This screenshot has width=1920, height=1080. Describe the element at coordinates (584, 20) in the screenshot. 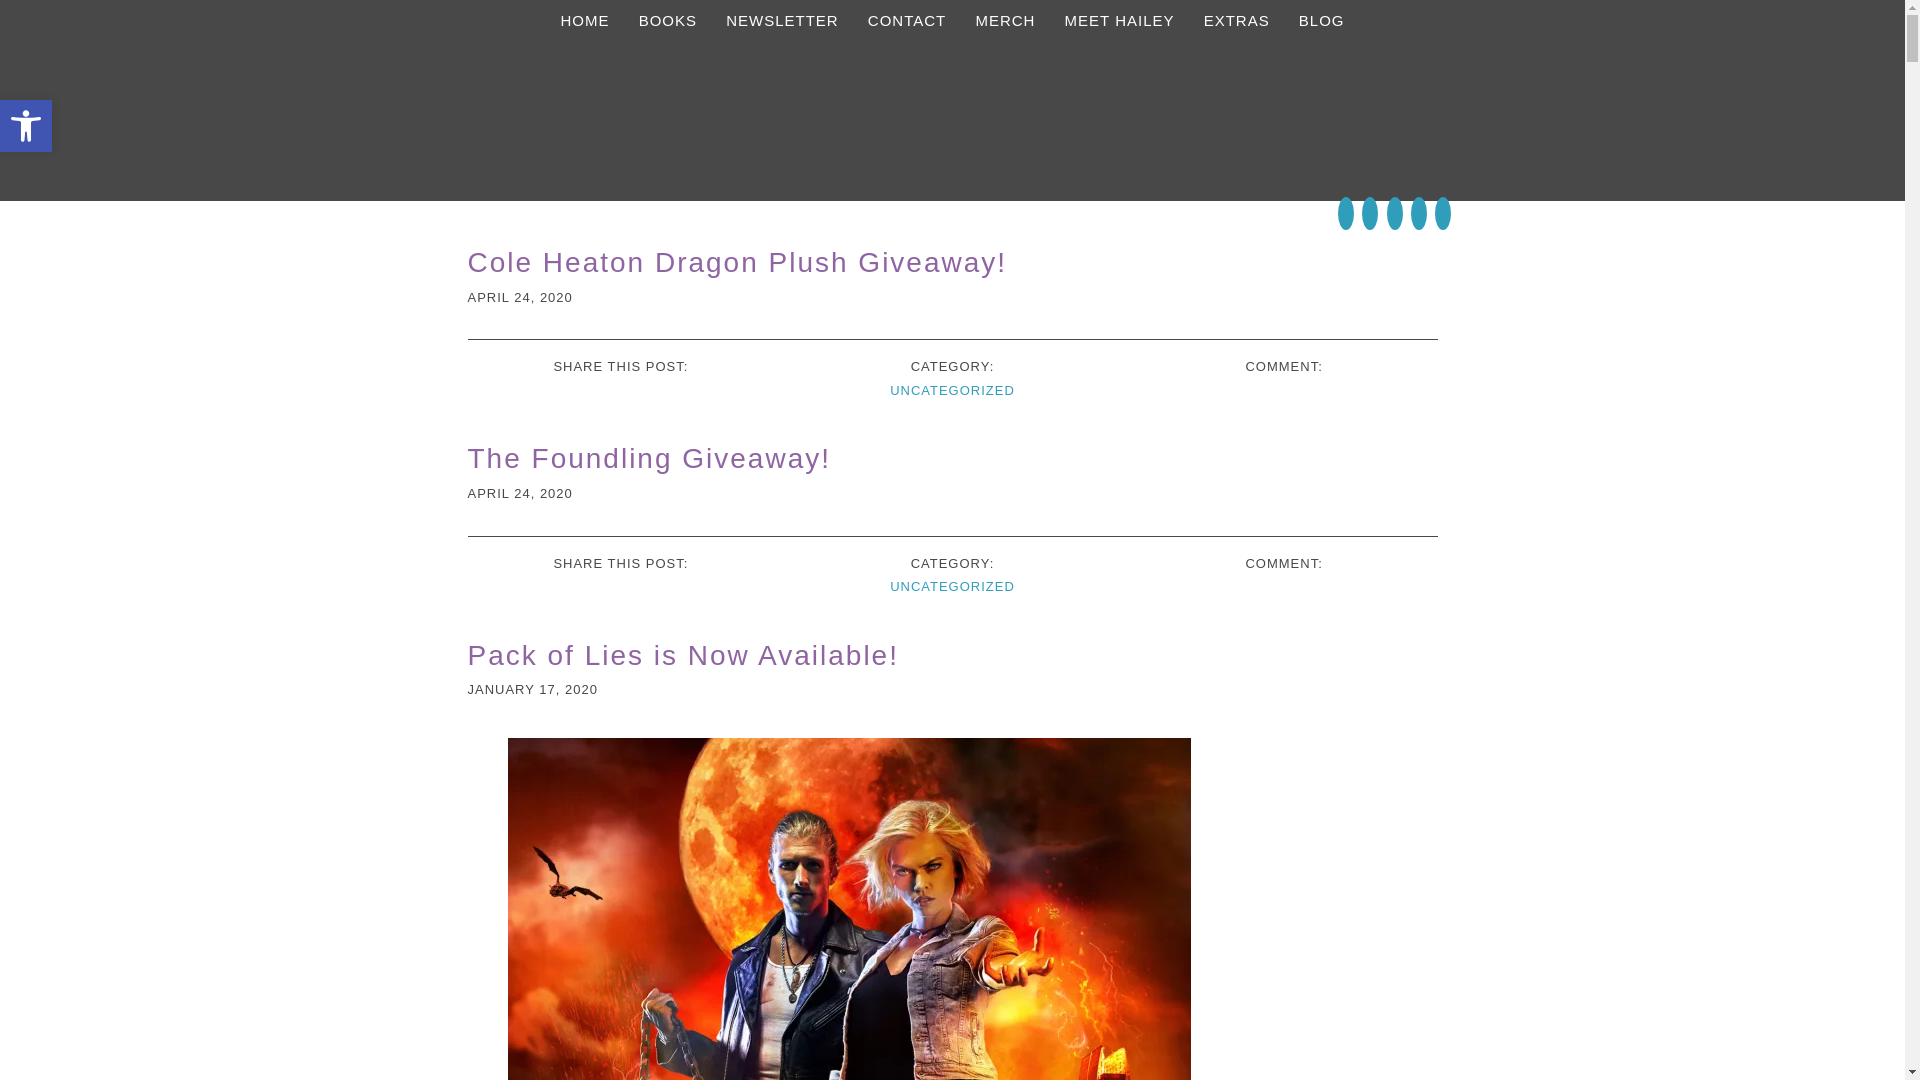

I see `HOME` at that location.